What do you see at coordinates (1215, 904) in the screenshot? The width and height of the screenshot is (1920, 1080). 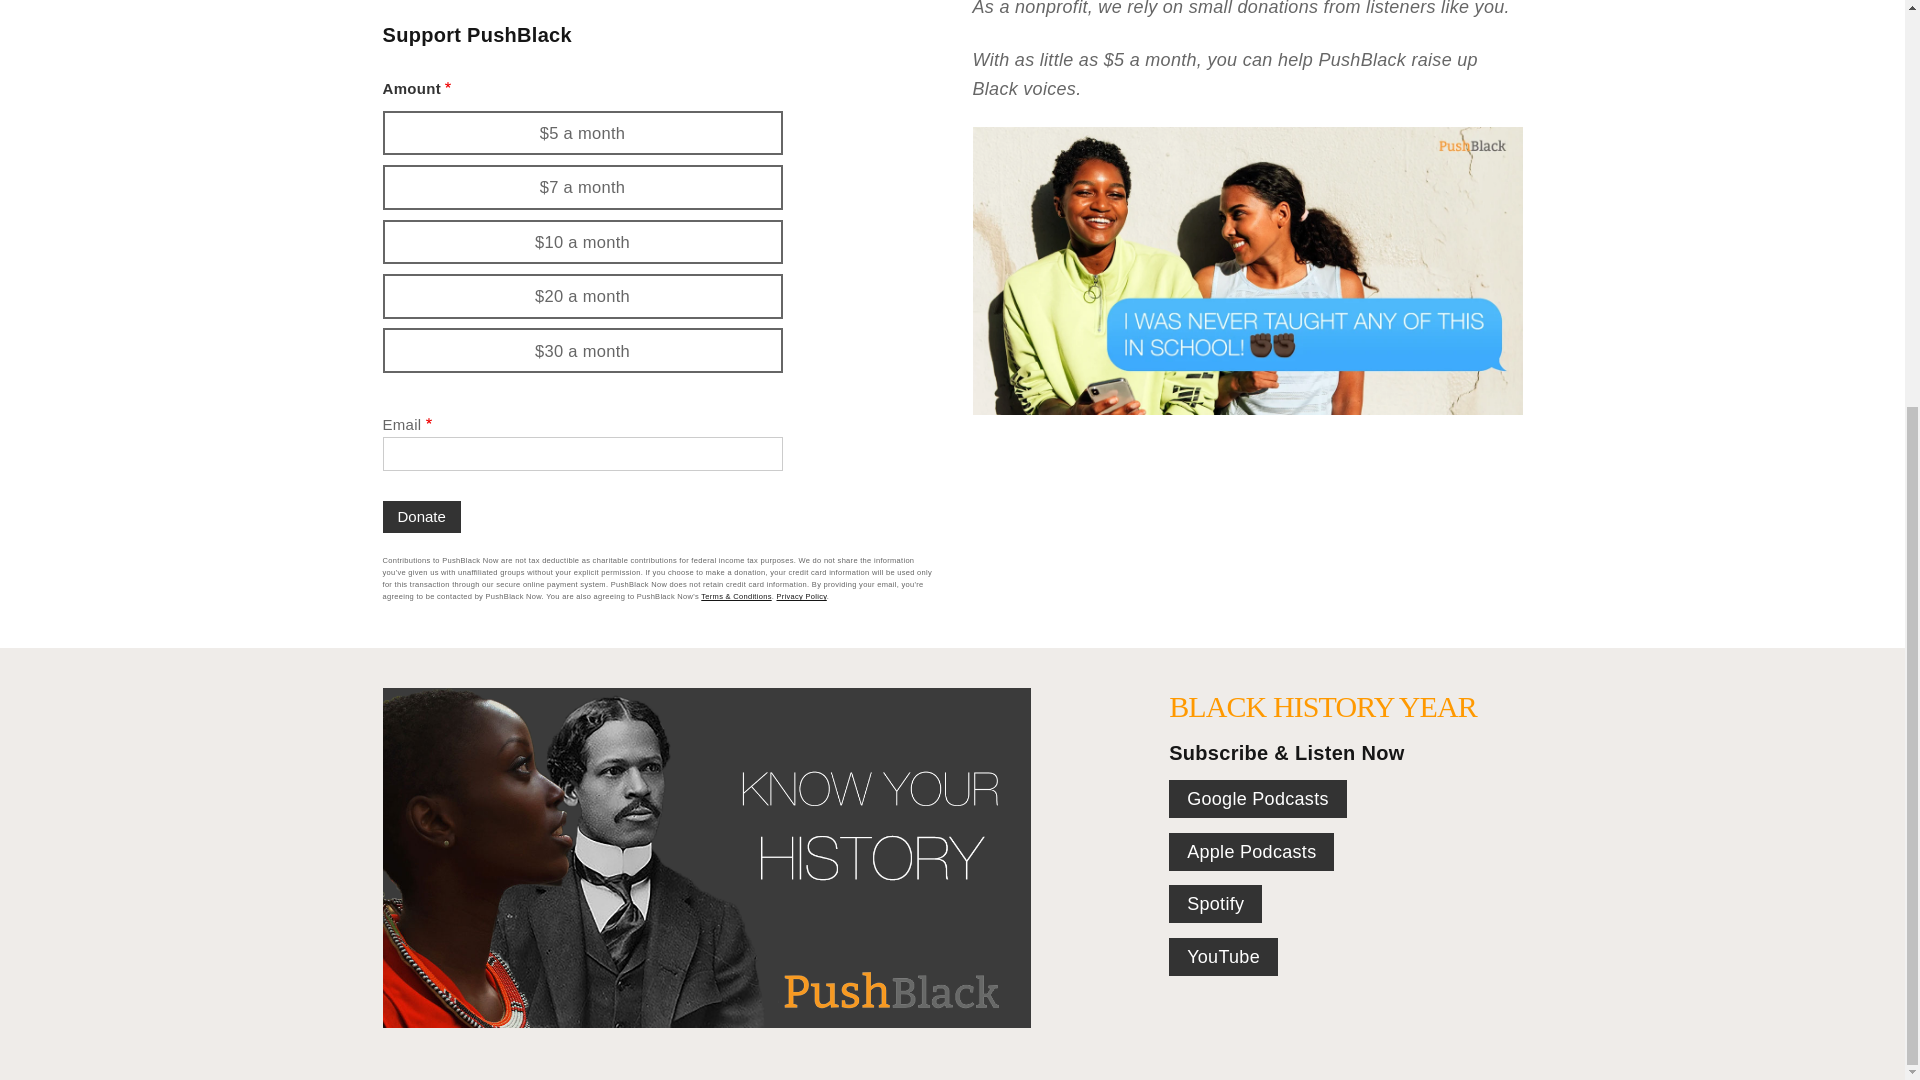 I see `Spotify` at bounding box center [1215, 904].